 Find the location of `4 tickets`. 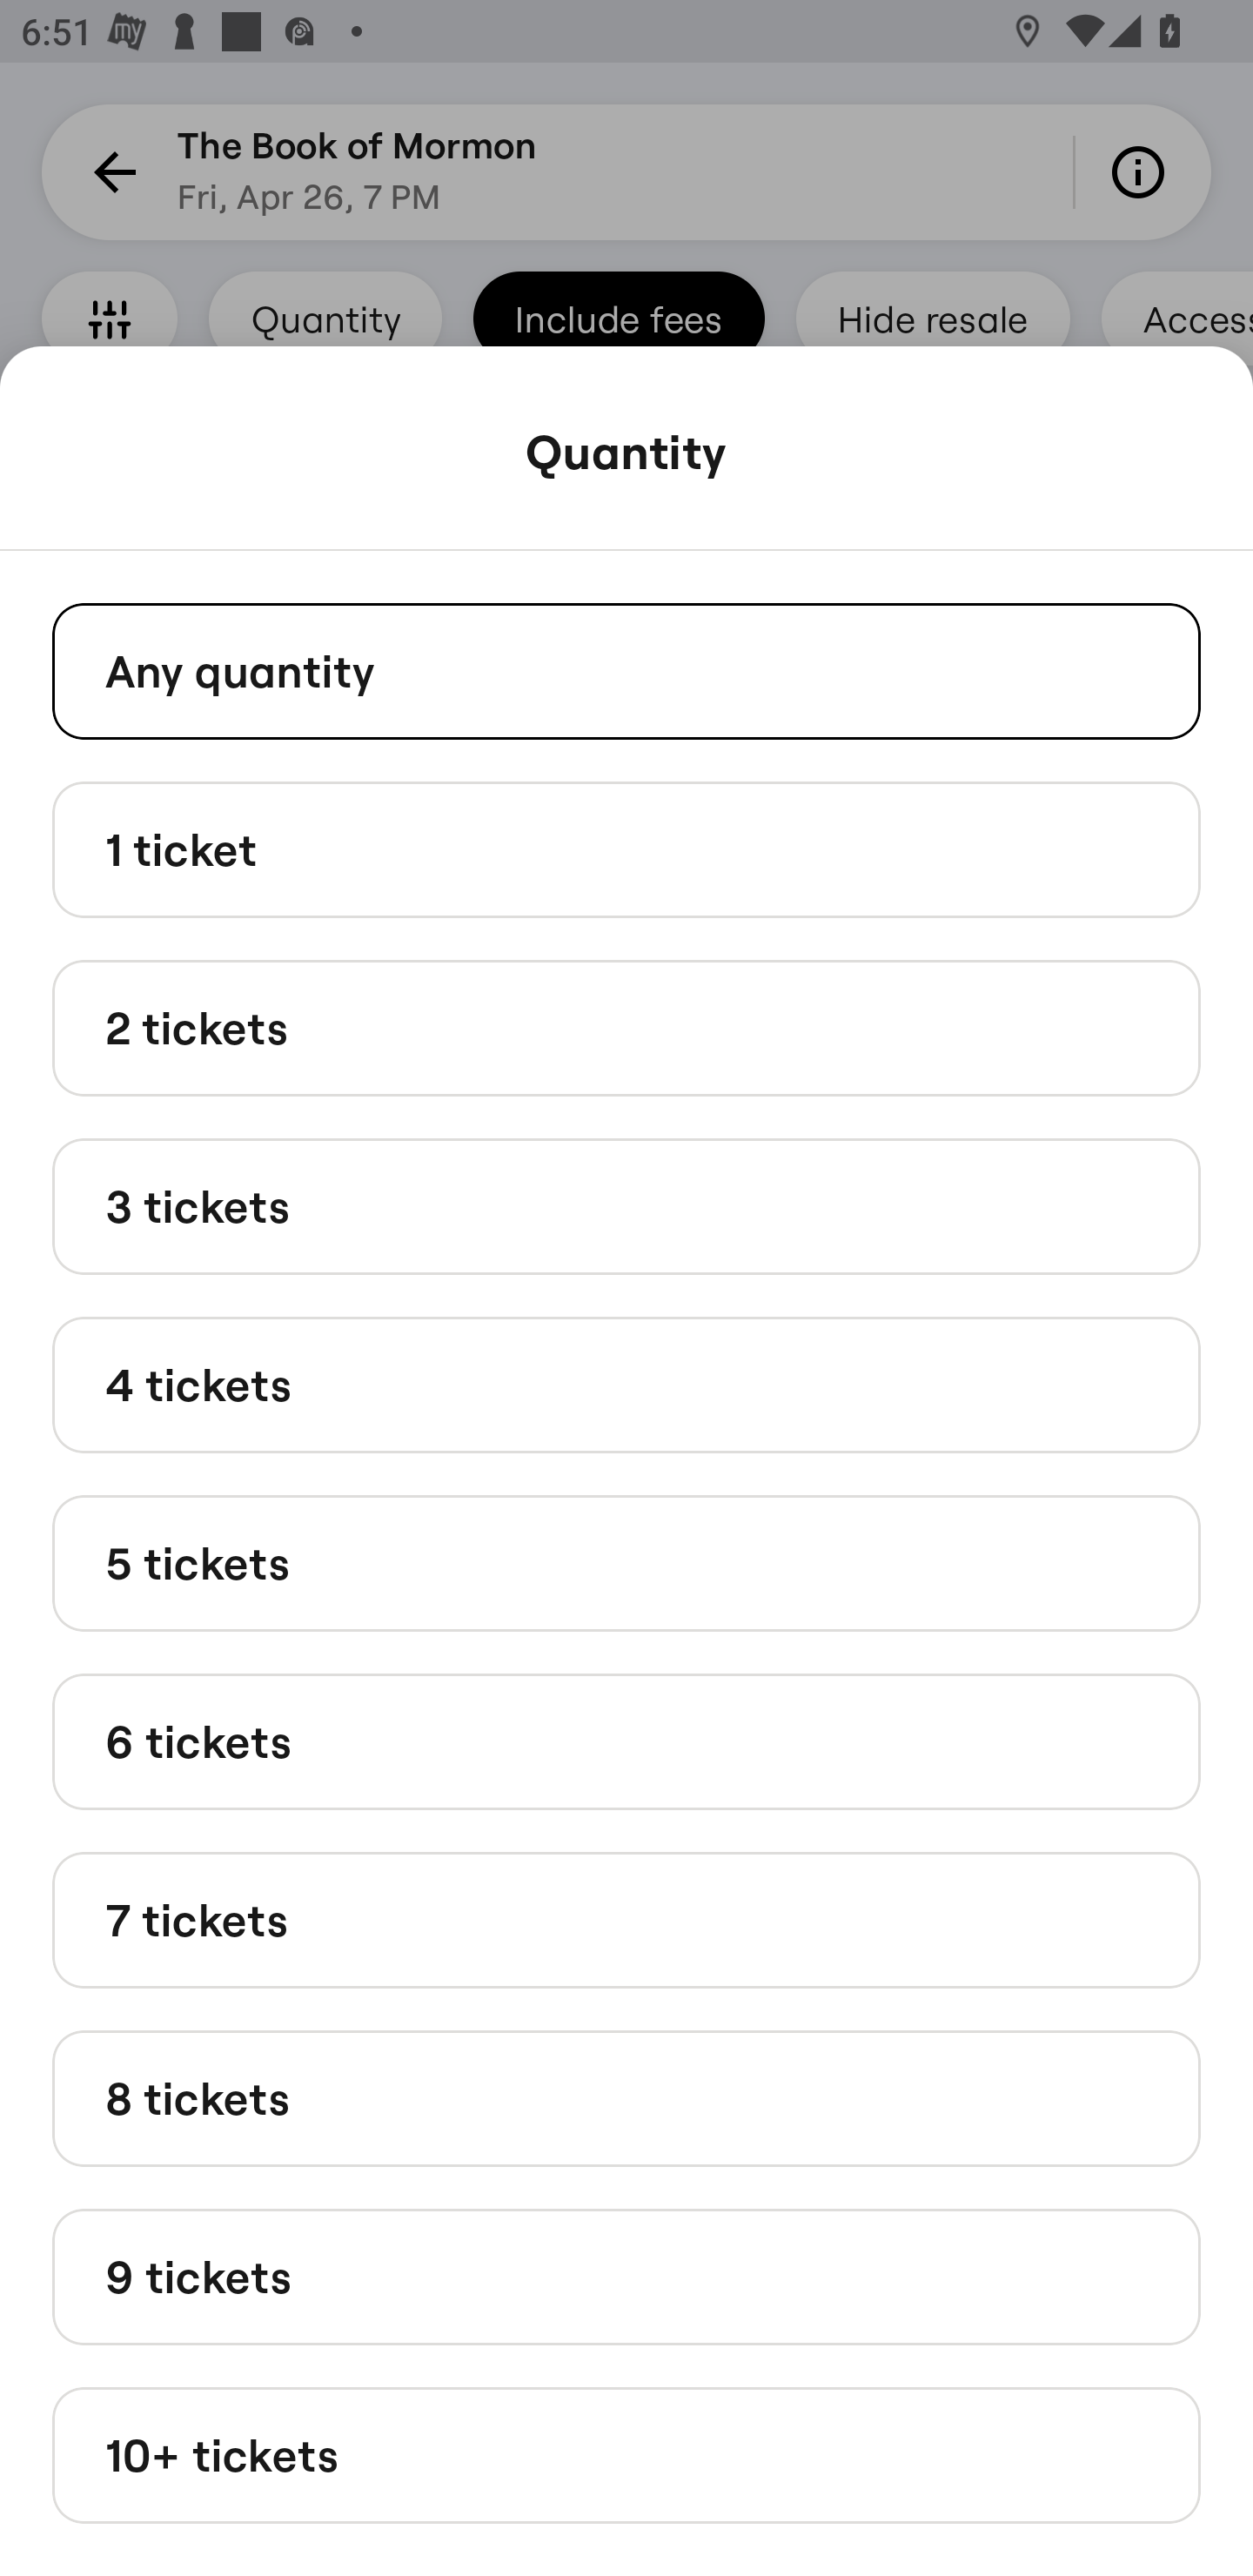

4 tickets is located at coordinates (626, 1384).